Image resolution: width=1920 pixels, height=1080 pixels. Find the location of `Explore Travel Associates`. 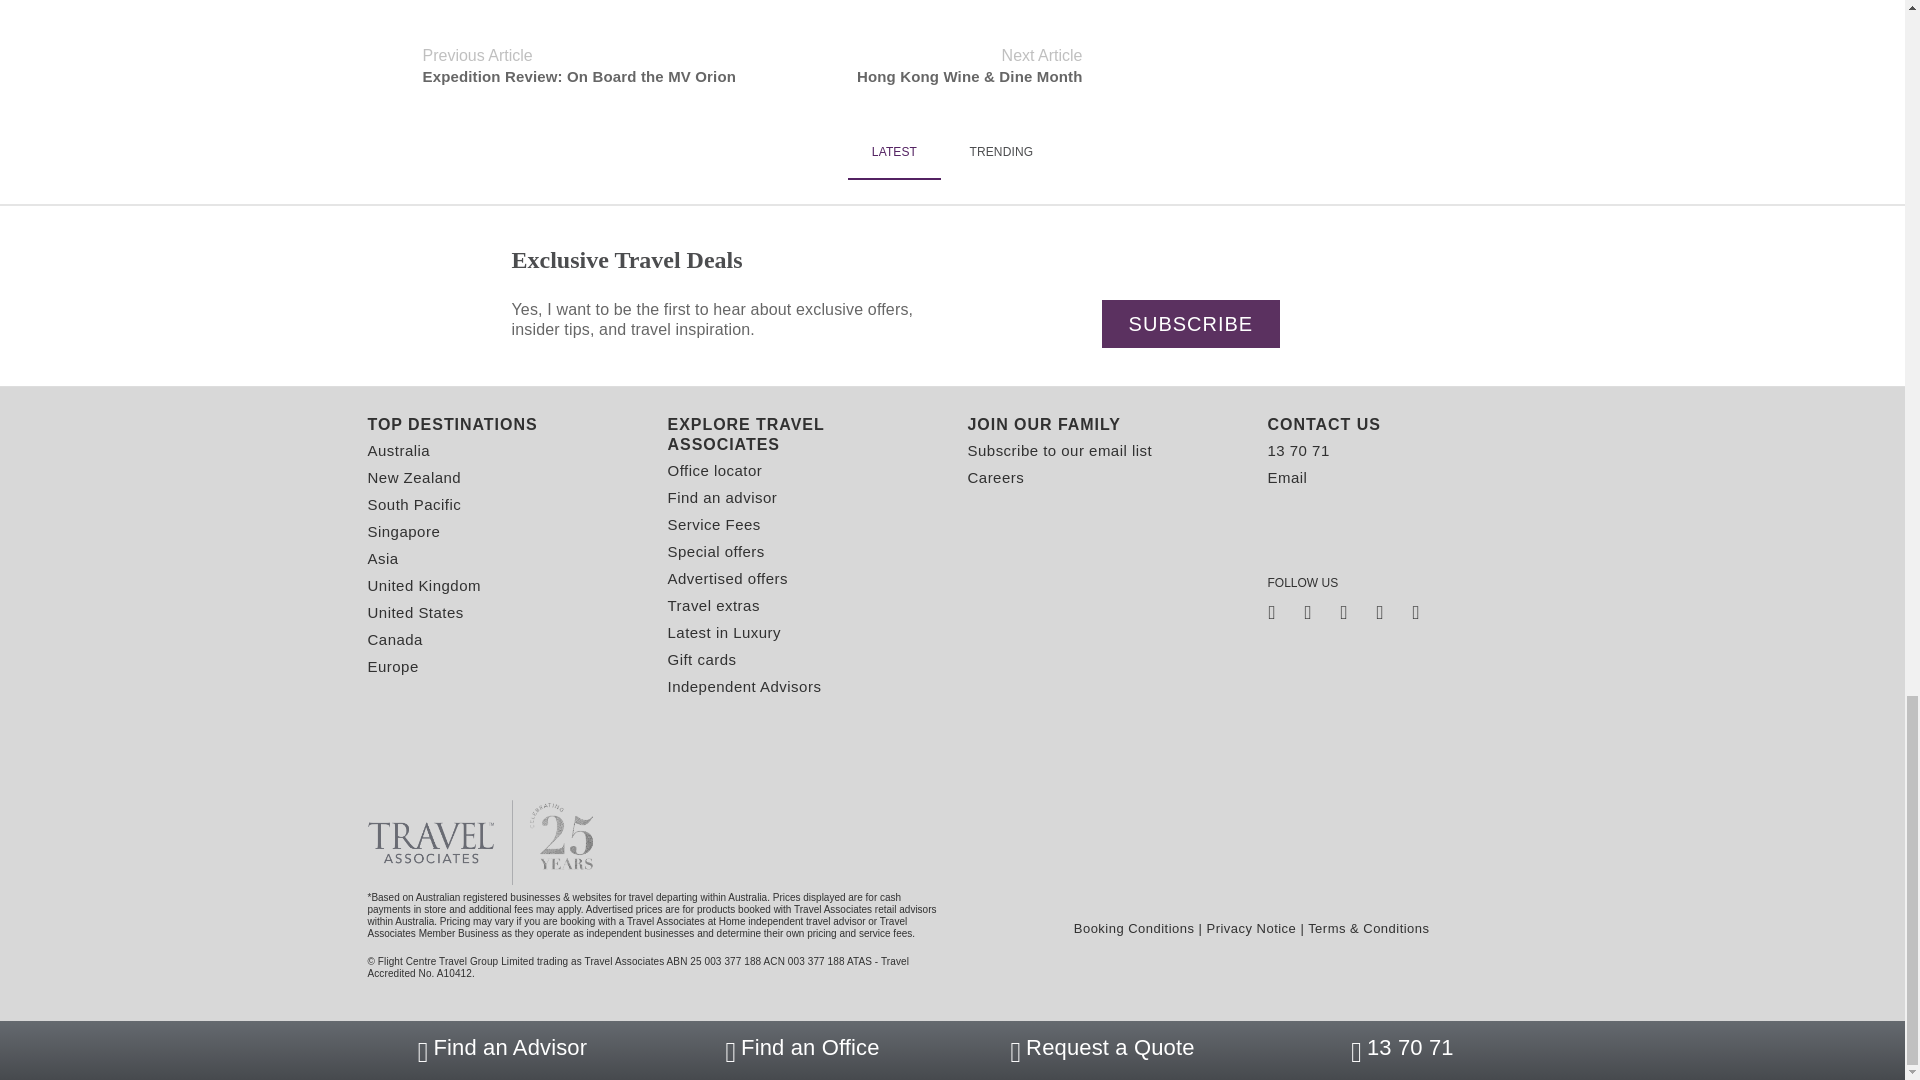

Explore Travel Associates is located at coordinates (803, 434).